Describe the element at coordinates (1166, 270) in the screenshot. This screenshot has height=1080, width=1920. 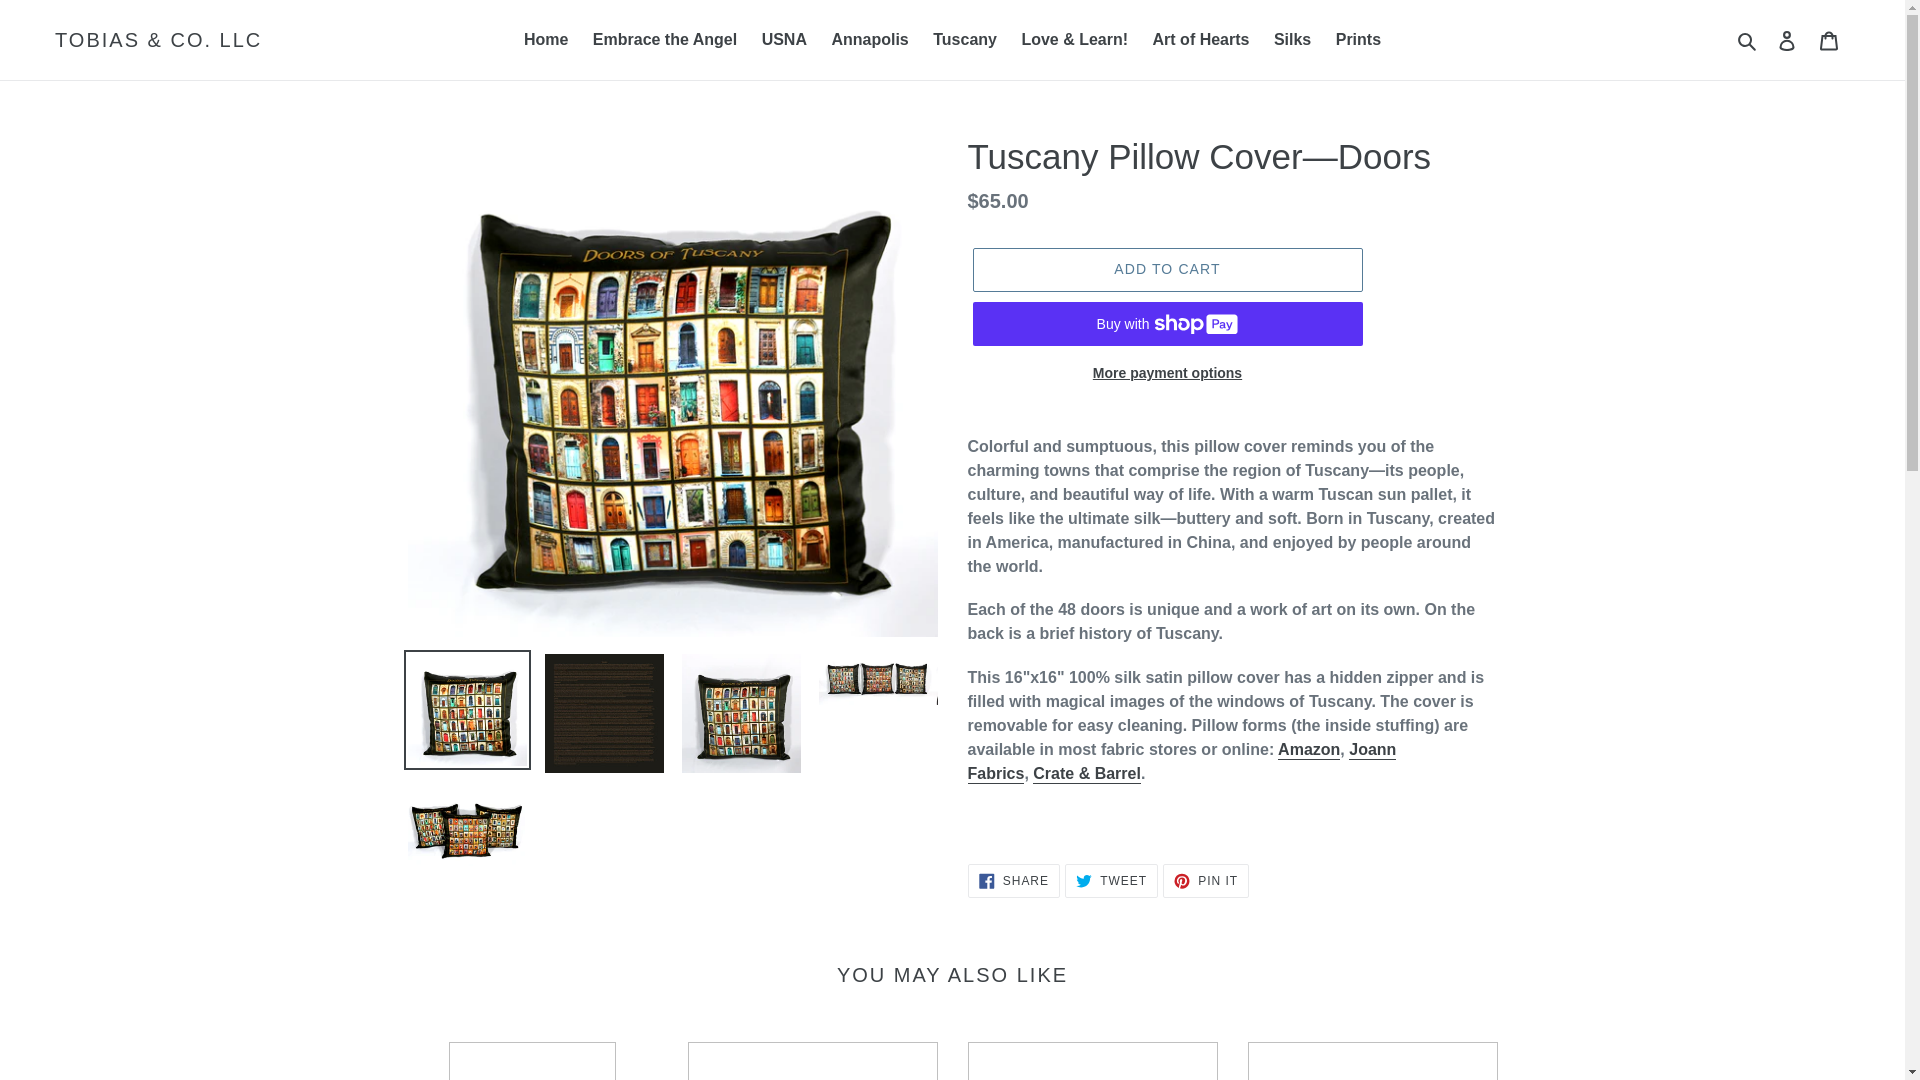
I see `ADD TO CART` at that location.